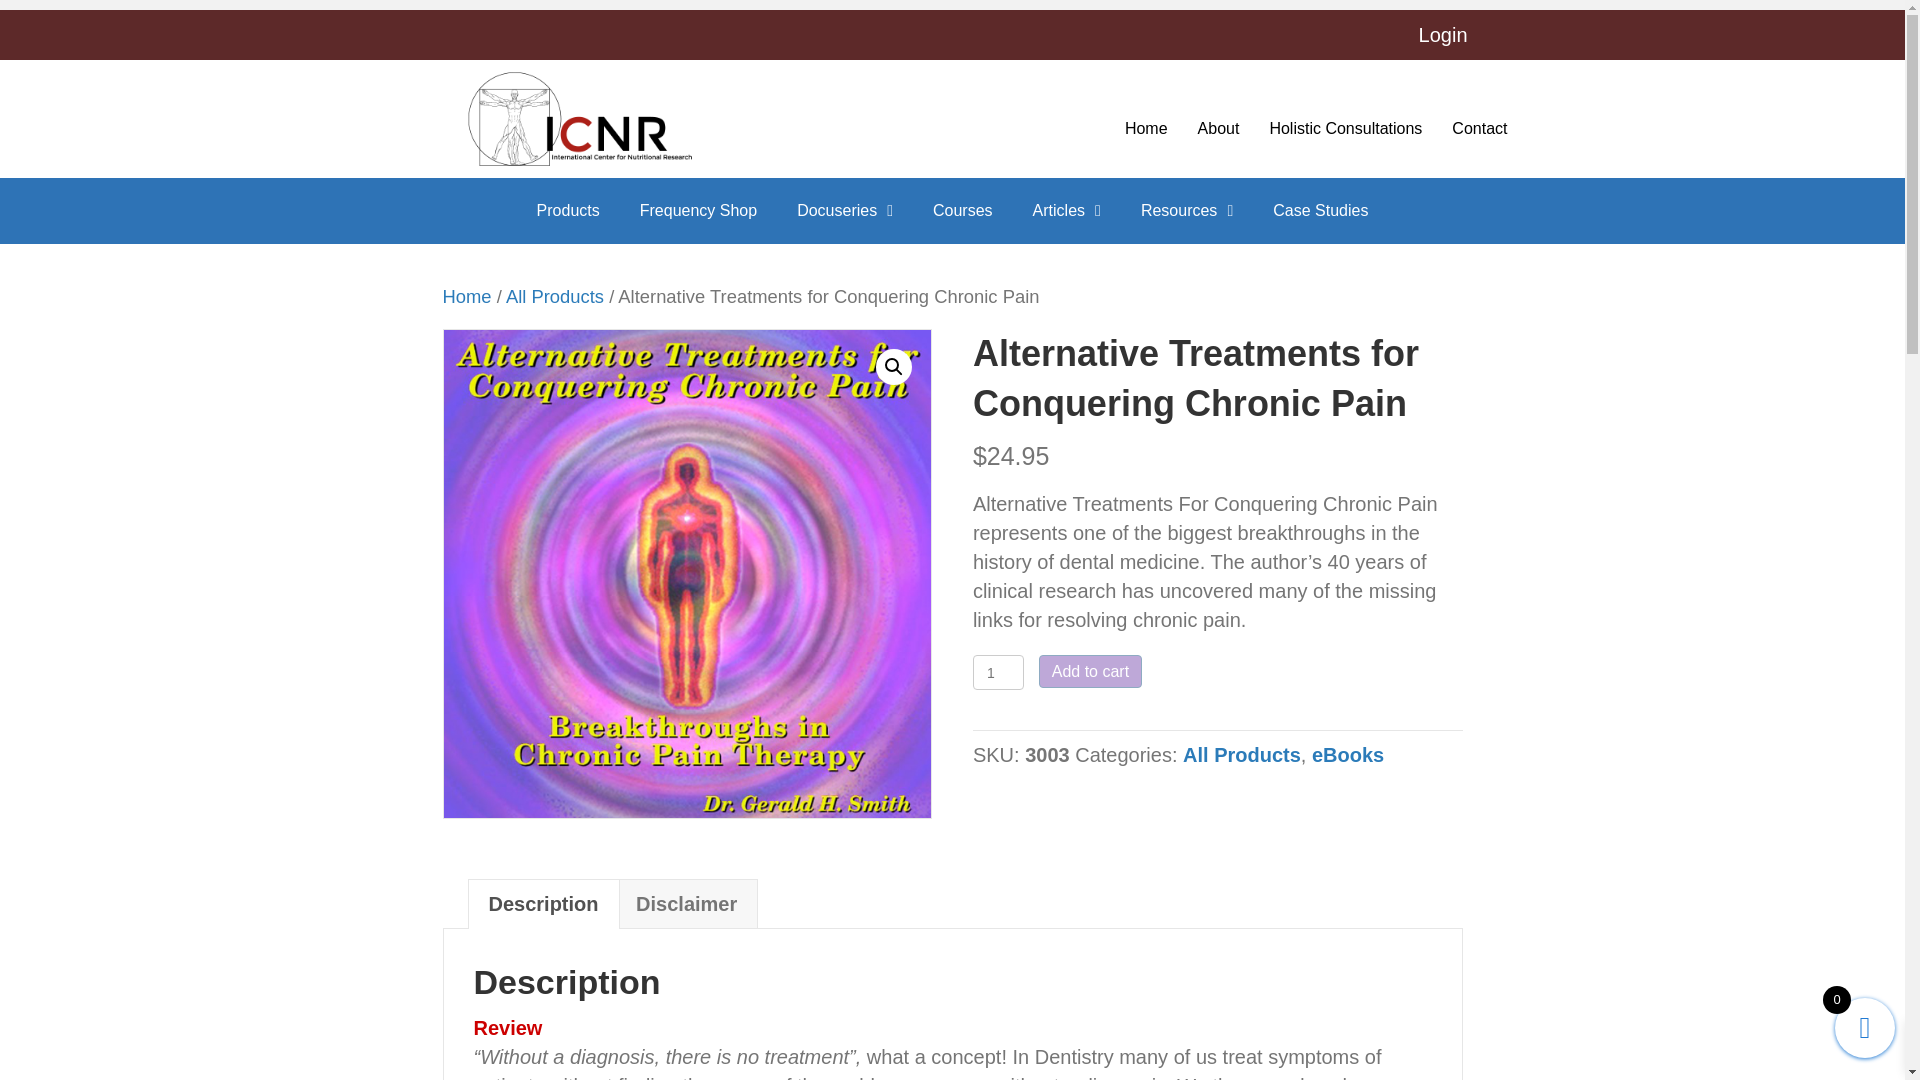 This screenshot has height=1080, width=1920. Describe the element at coordinates (1146, 128) in the screenshot. I see `Home` at that location.